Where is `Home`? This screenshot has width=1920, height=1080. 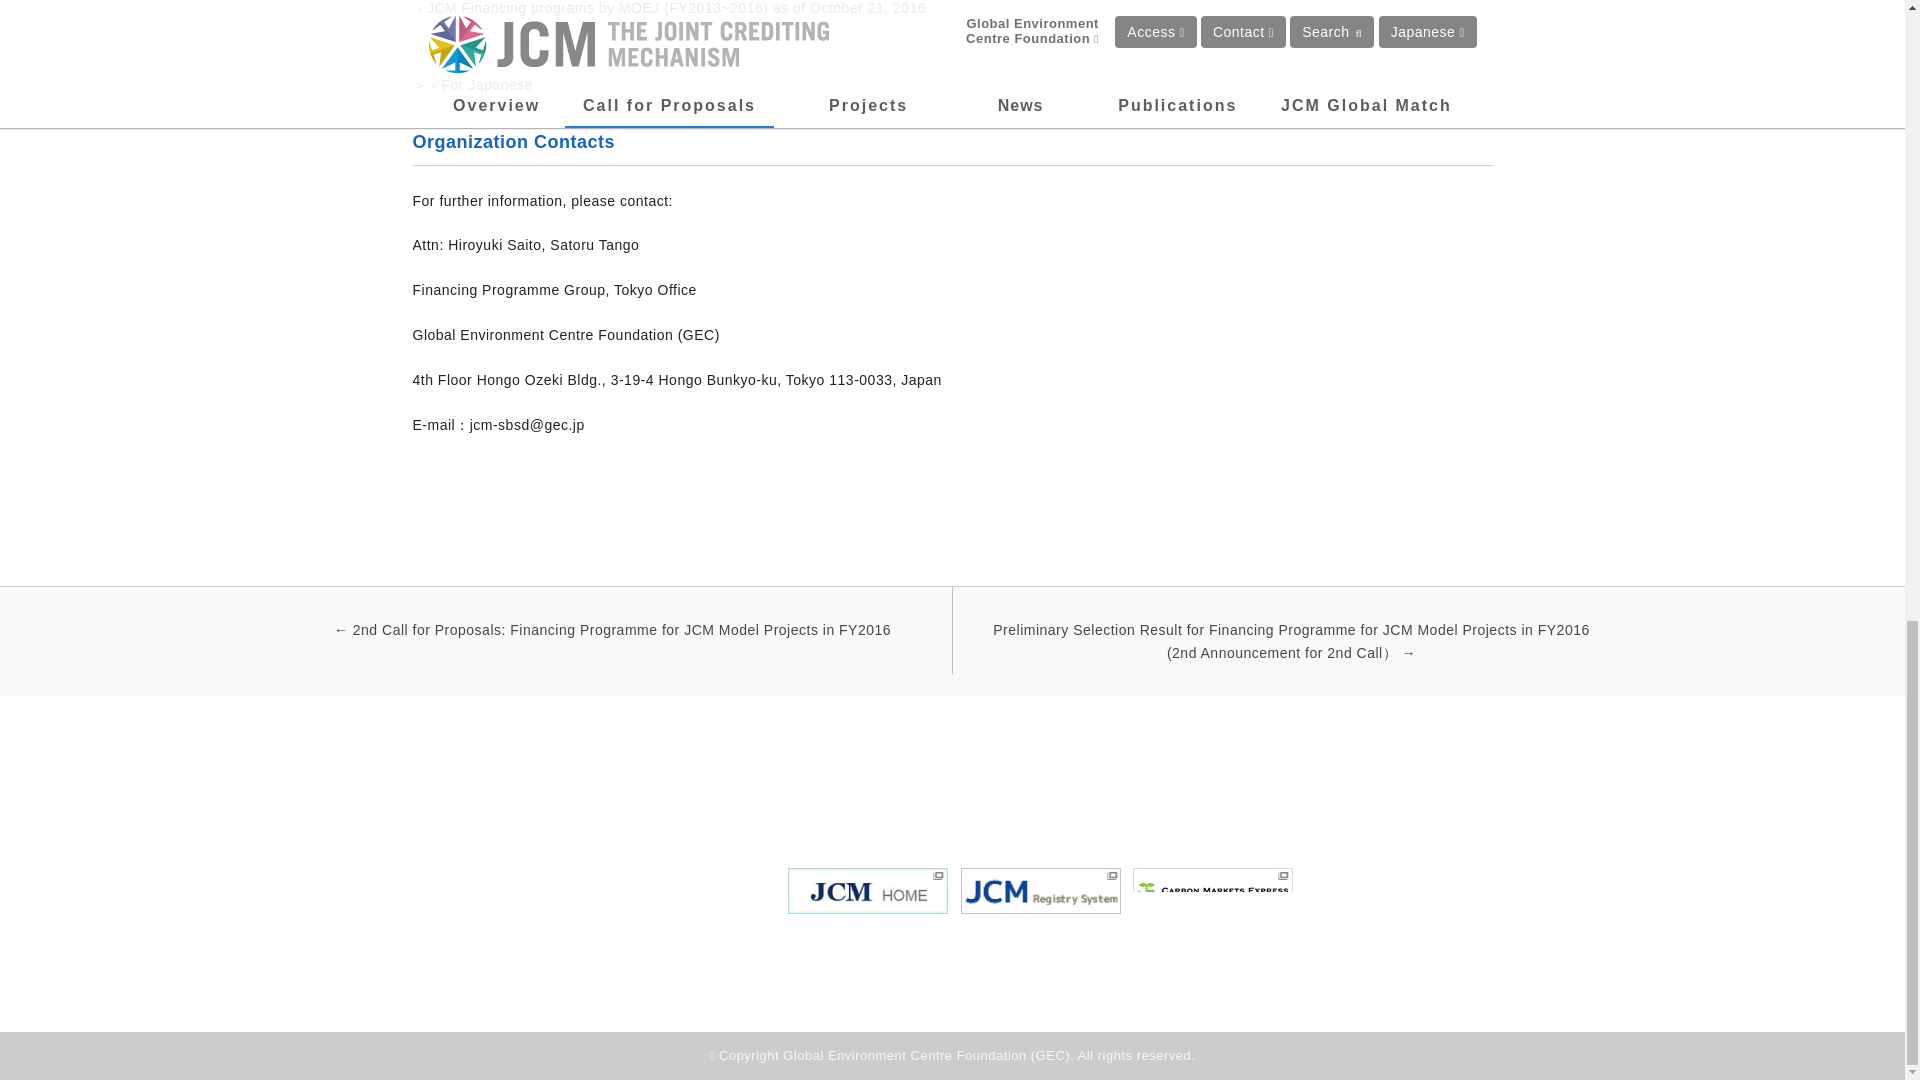 Home is located at coordinates (810, 784).